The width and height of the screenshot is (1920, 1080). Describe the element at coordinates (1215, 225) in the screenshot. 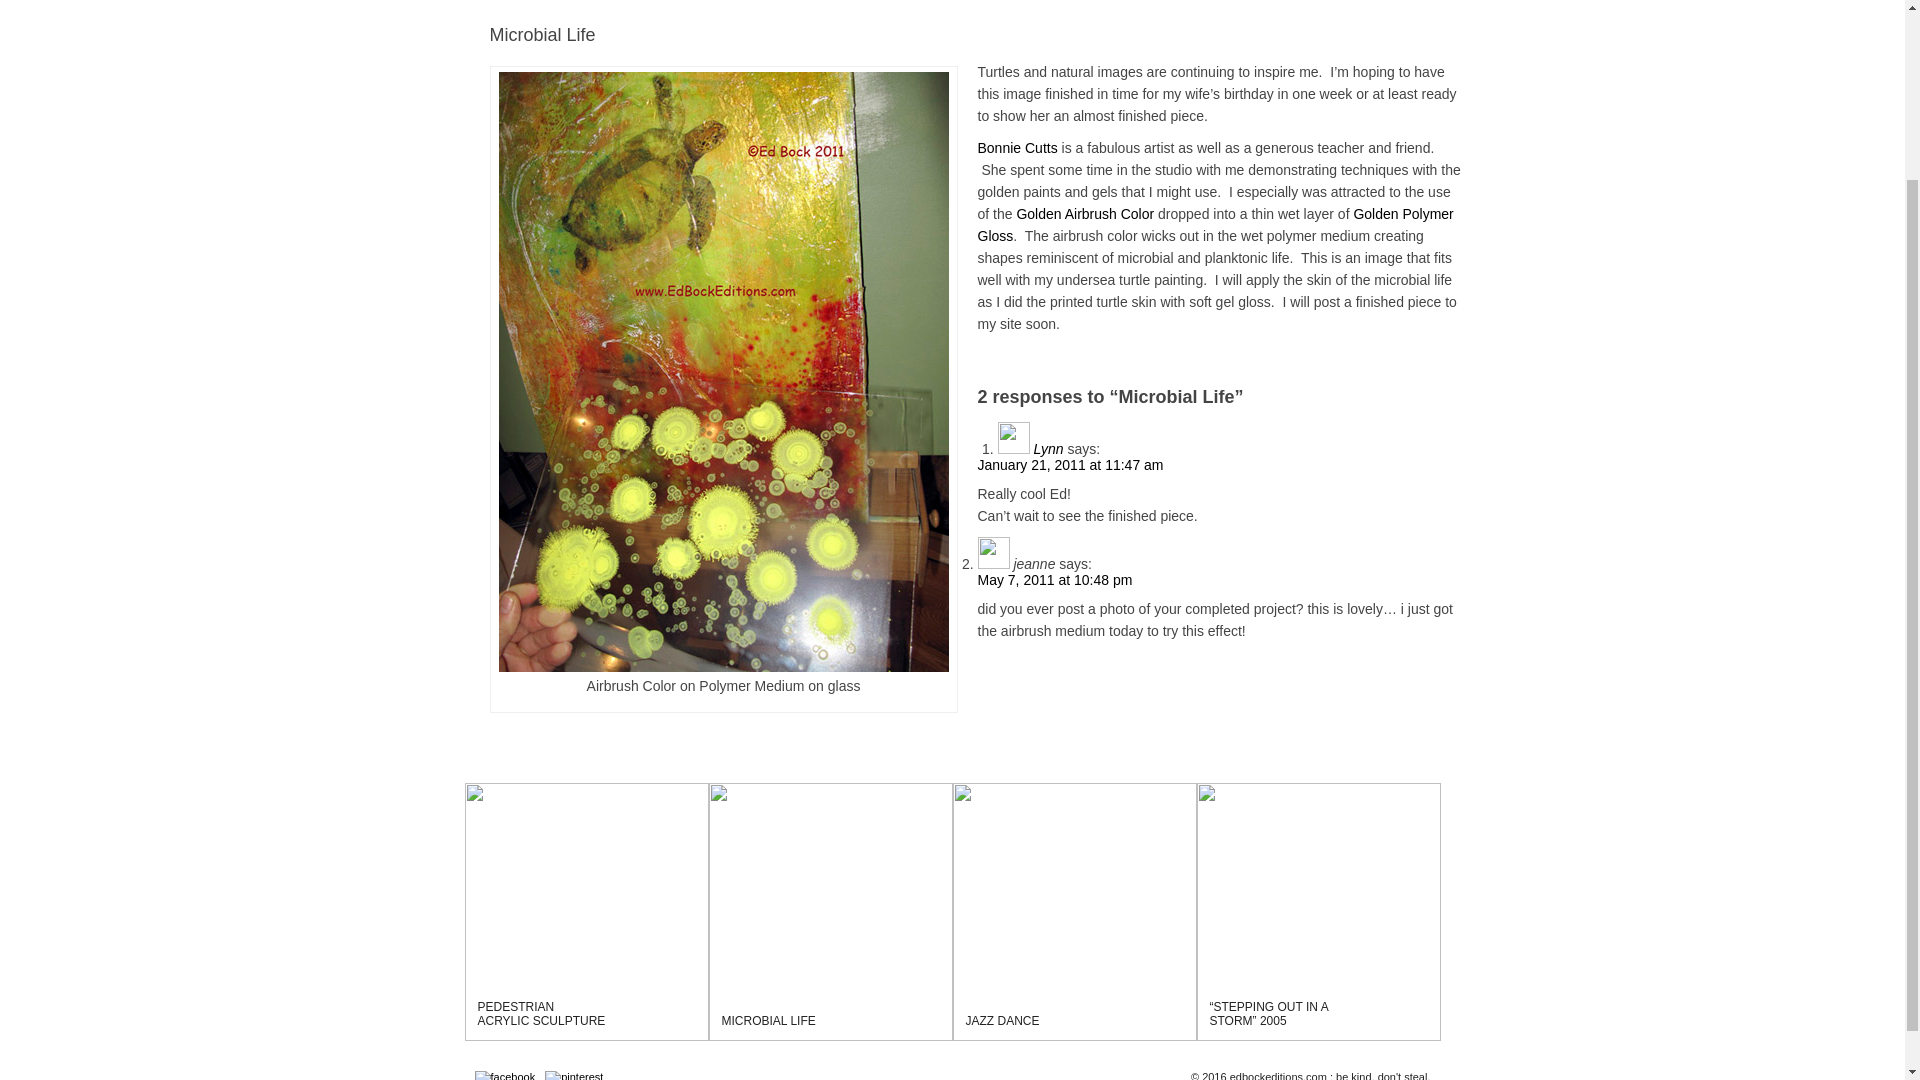

I see `Golden Polymer info` at that location.